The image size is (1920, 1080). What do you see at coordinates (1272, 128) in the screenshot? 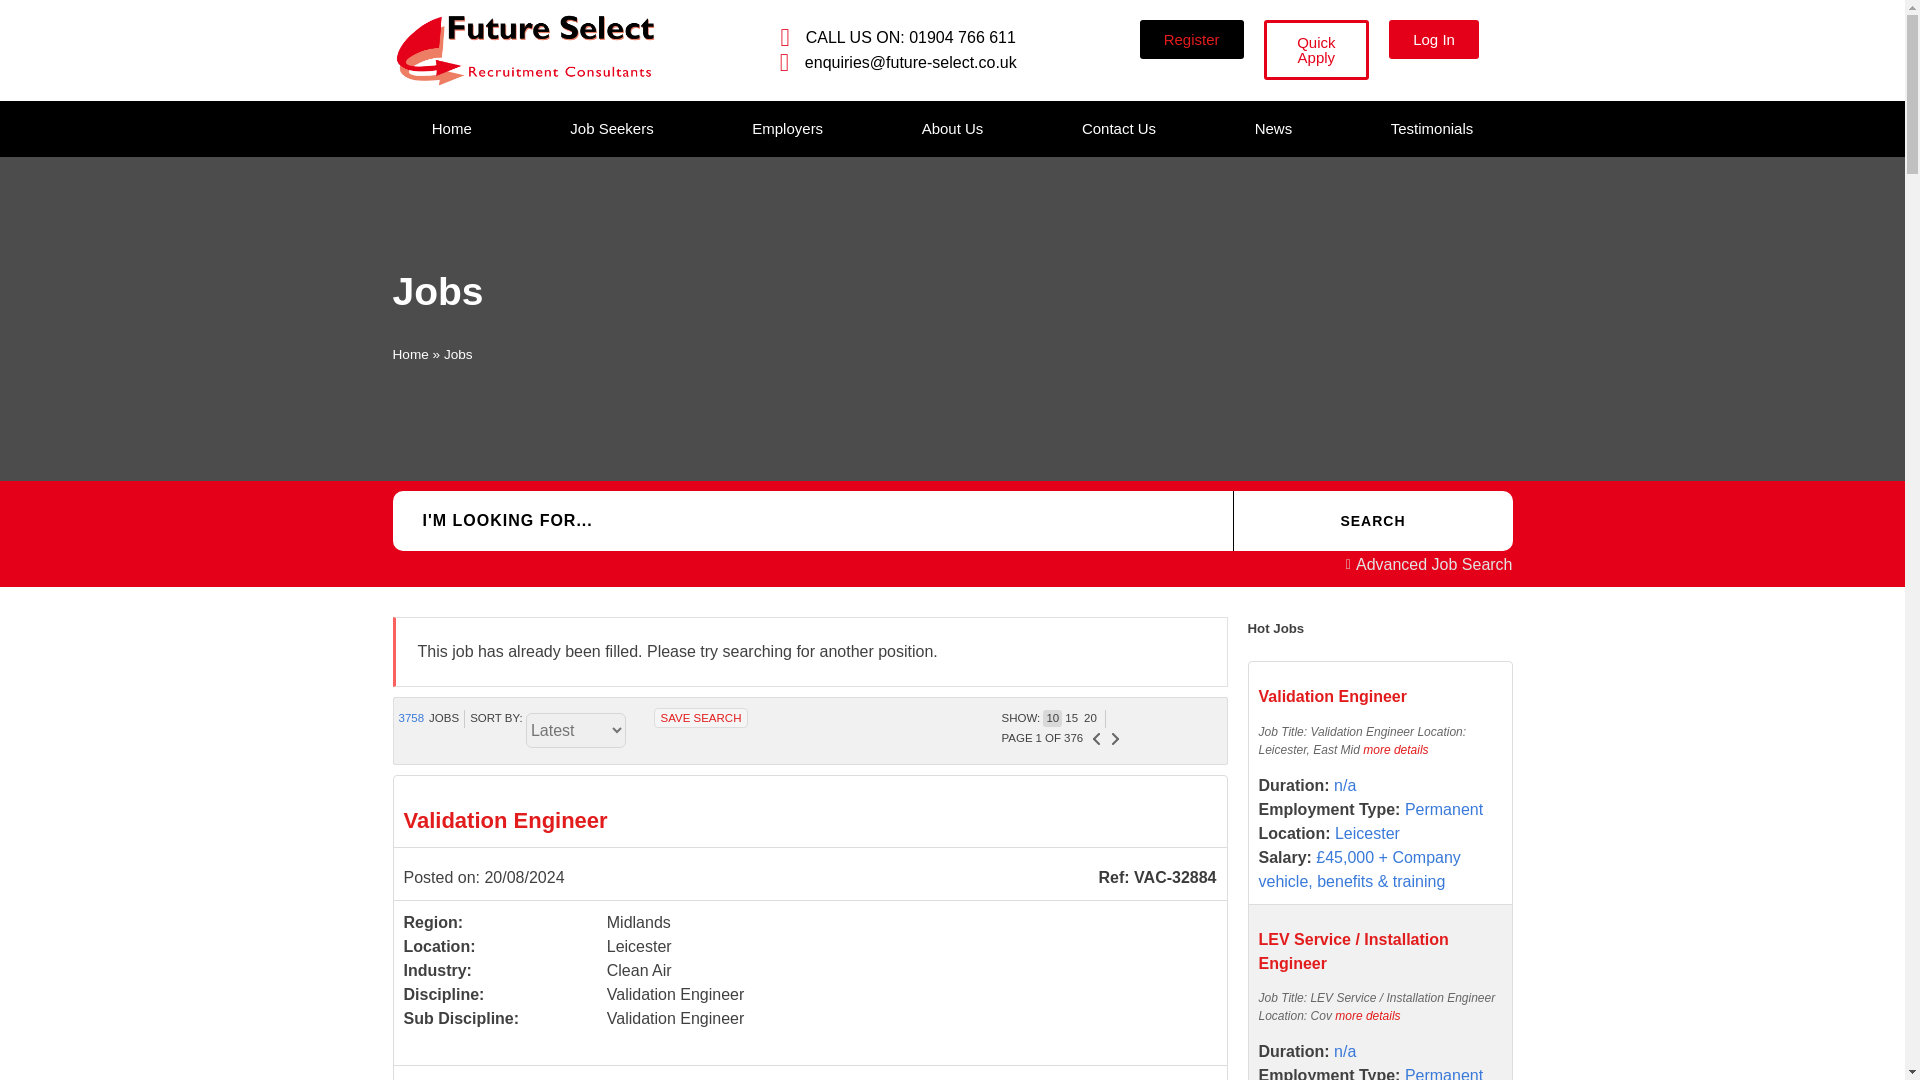
I see `News` at bounding box center [1272, 128].